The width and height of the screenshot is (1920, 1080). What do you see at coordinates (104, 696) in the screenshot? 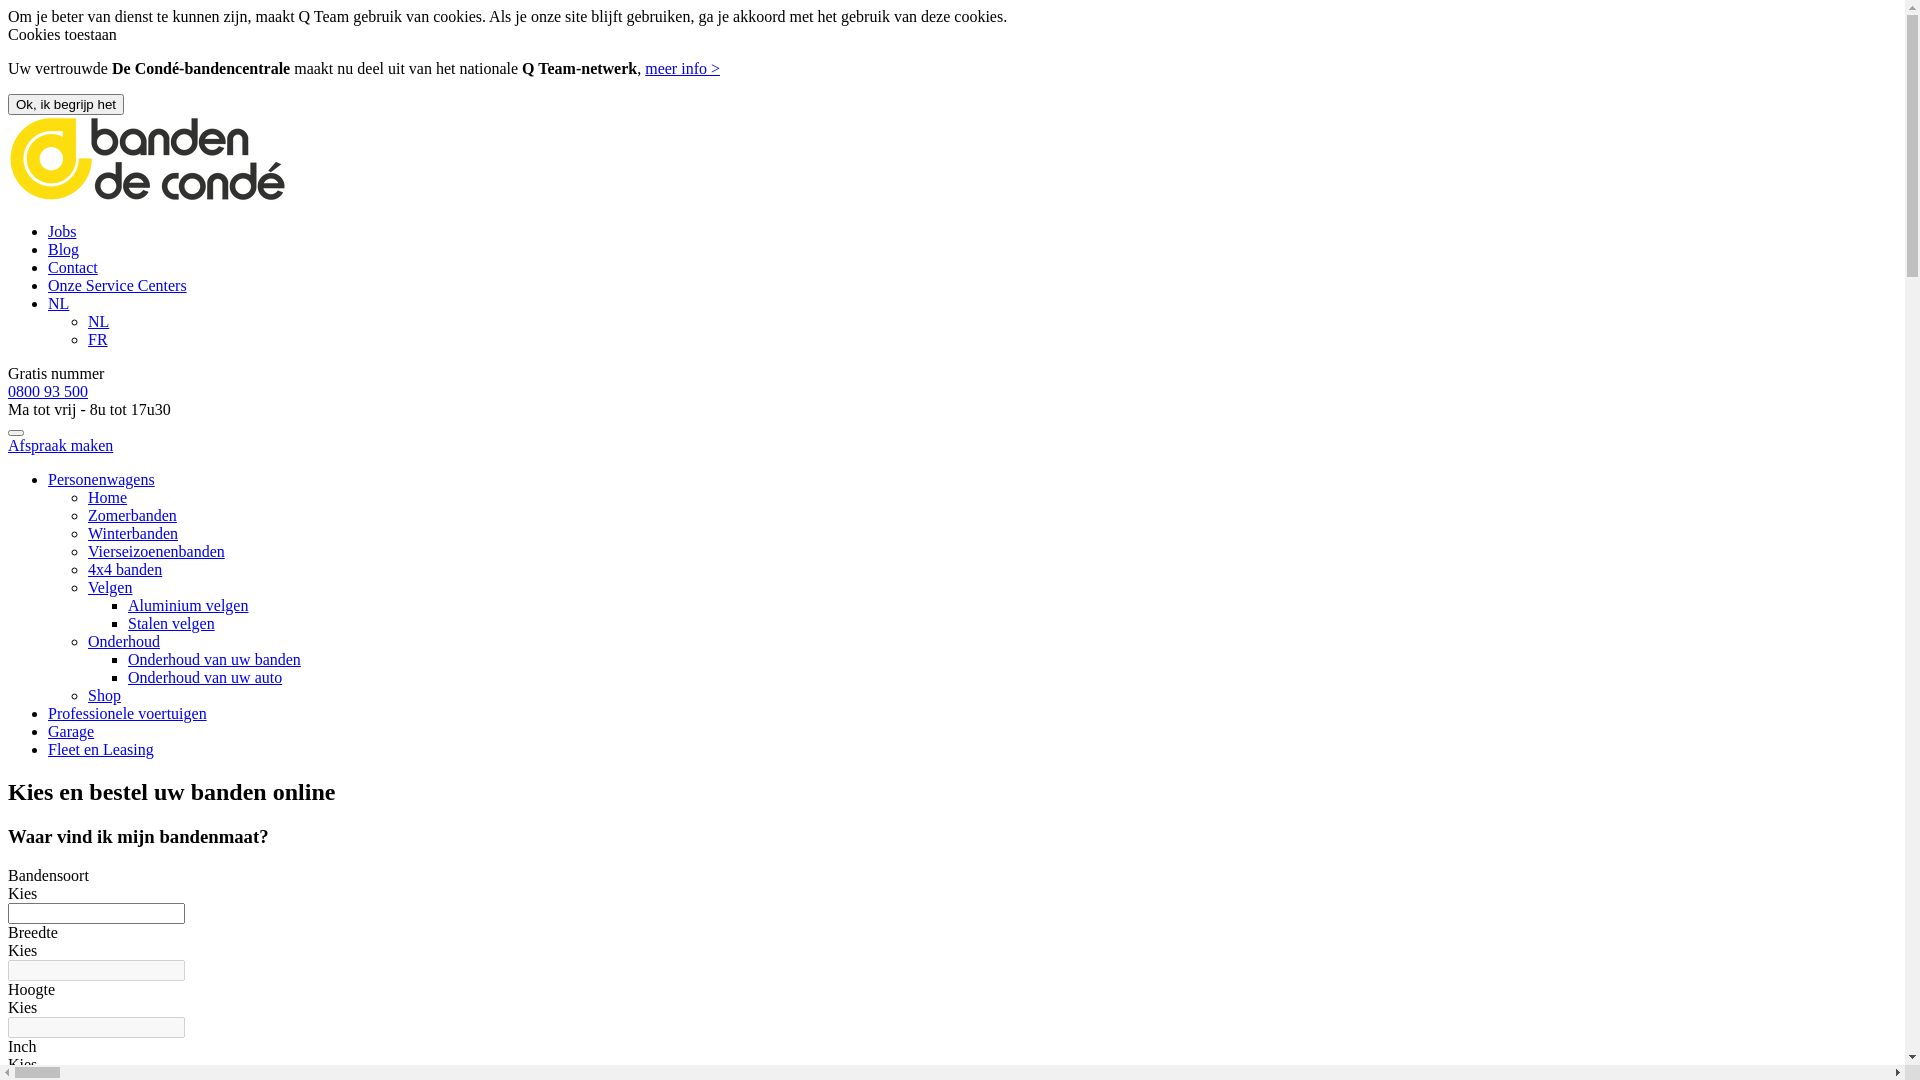
I see `Shop` at bounding box center [104, 696].